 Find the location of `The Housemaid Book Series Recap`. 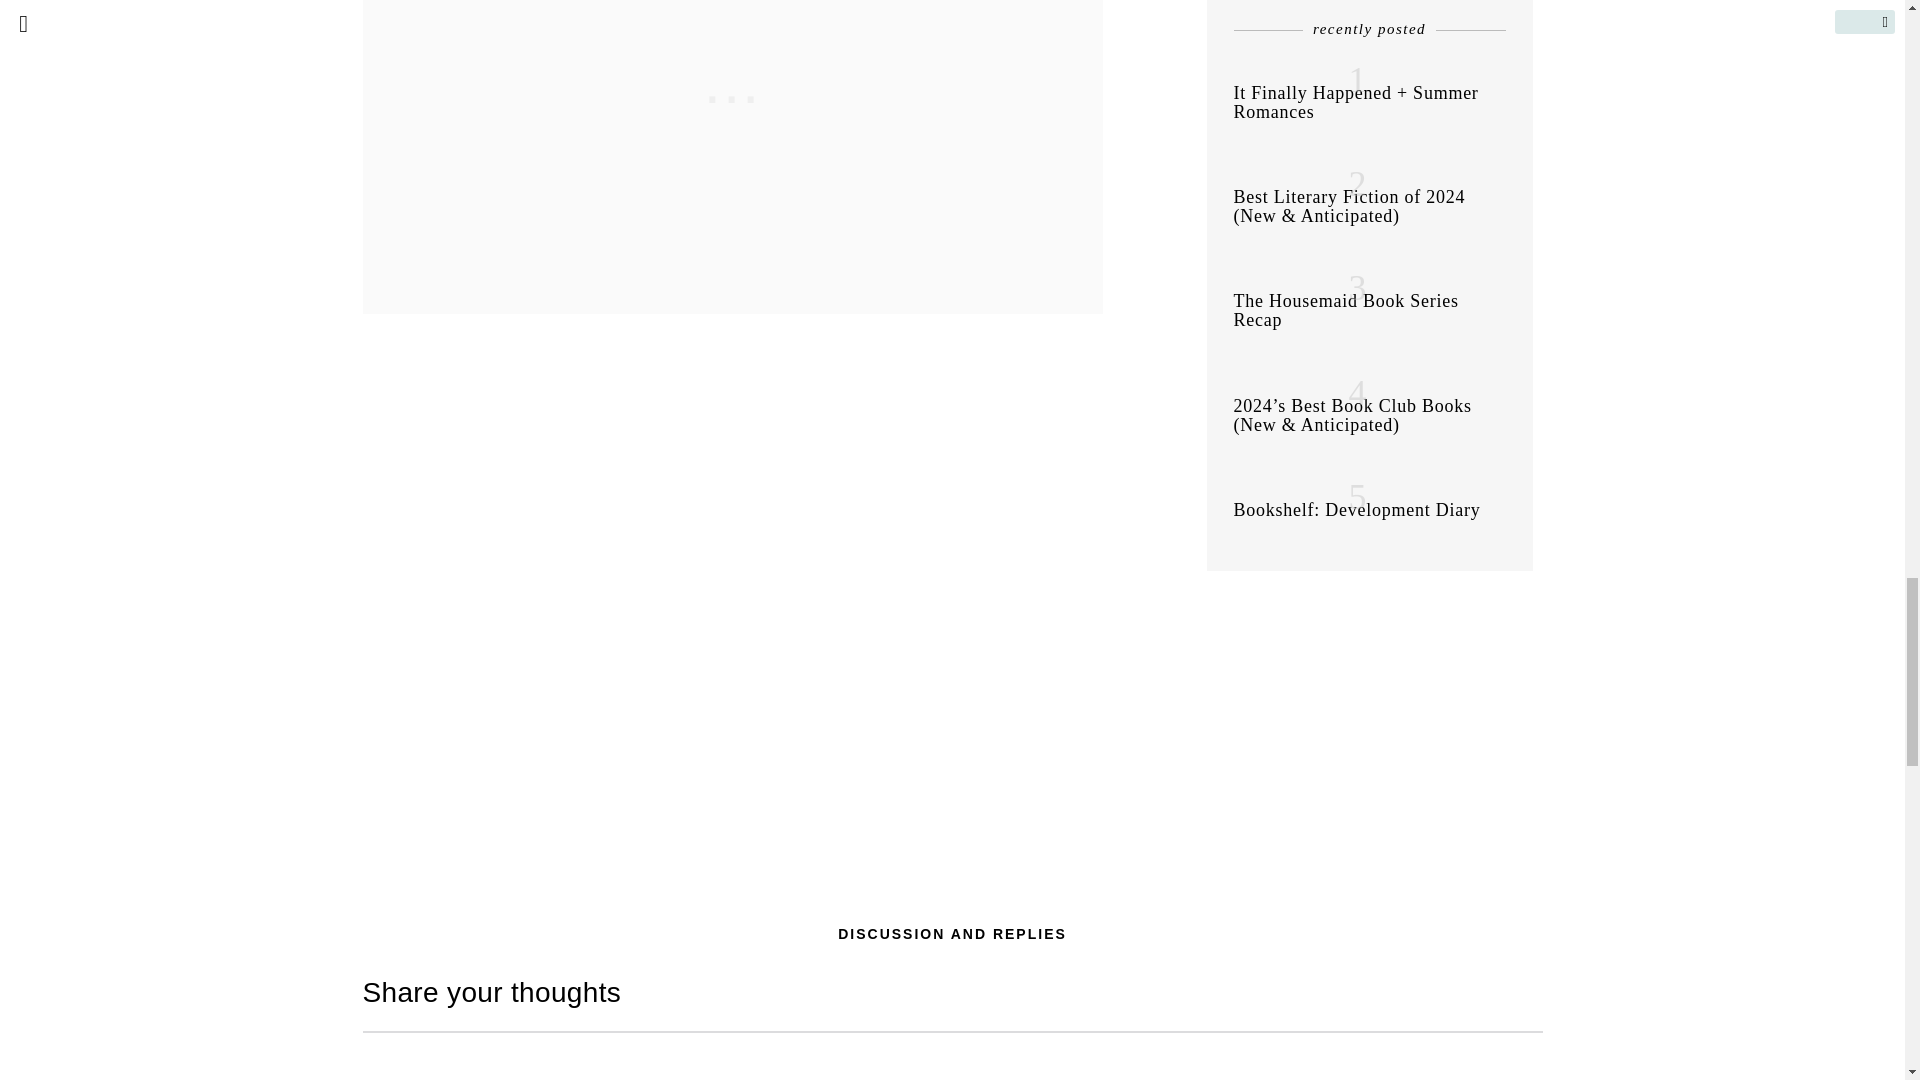

The Housemaid Book Series Recap is located at coordinates (1346, 310).